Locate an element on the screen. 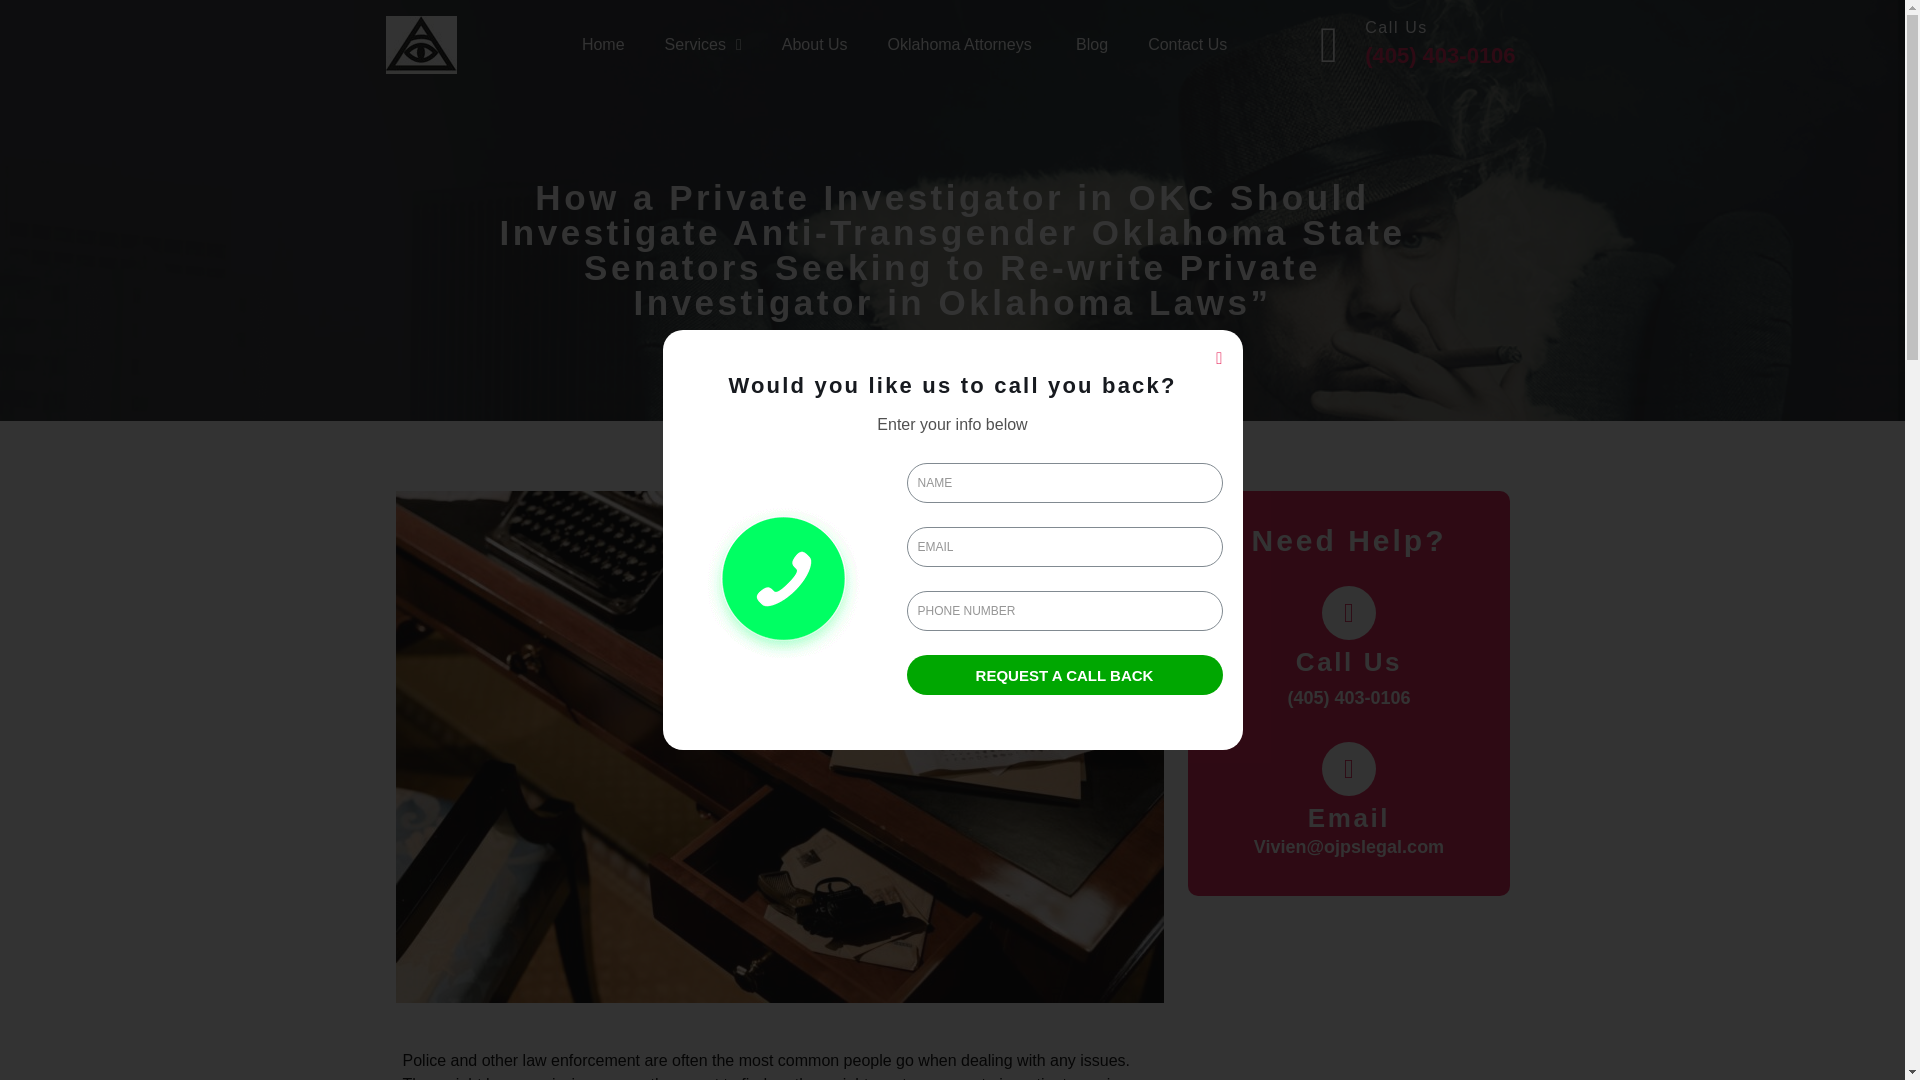  Services is located at coordinates (704, 44).